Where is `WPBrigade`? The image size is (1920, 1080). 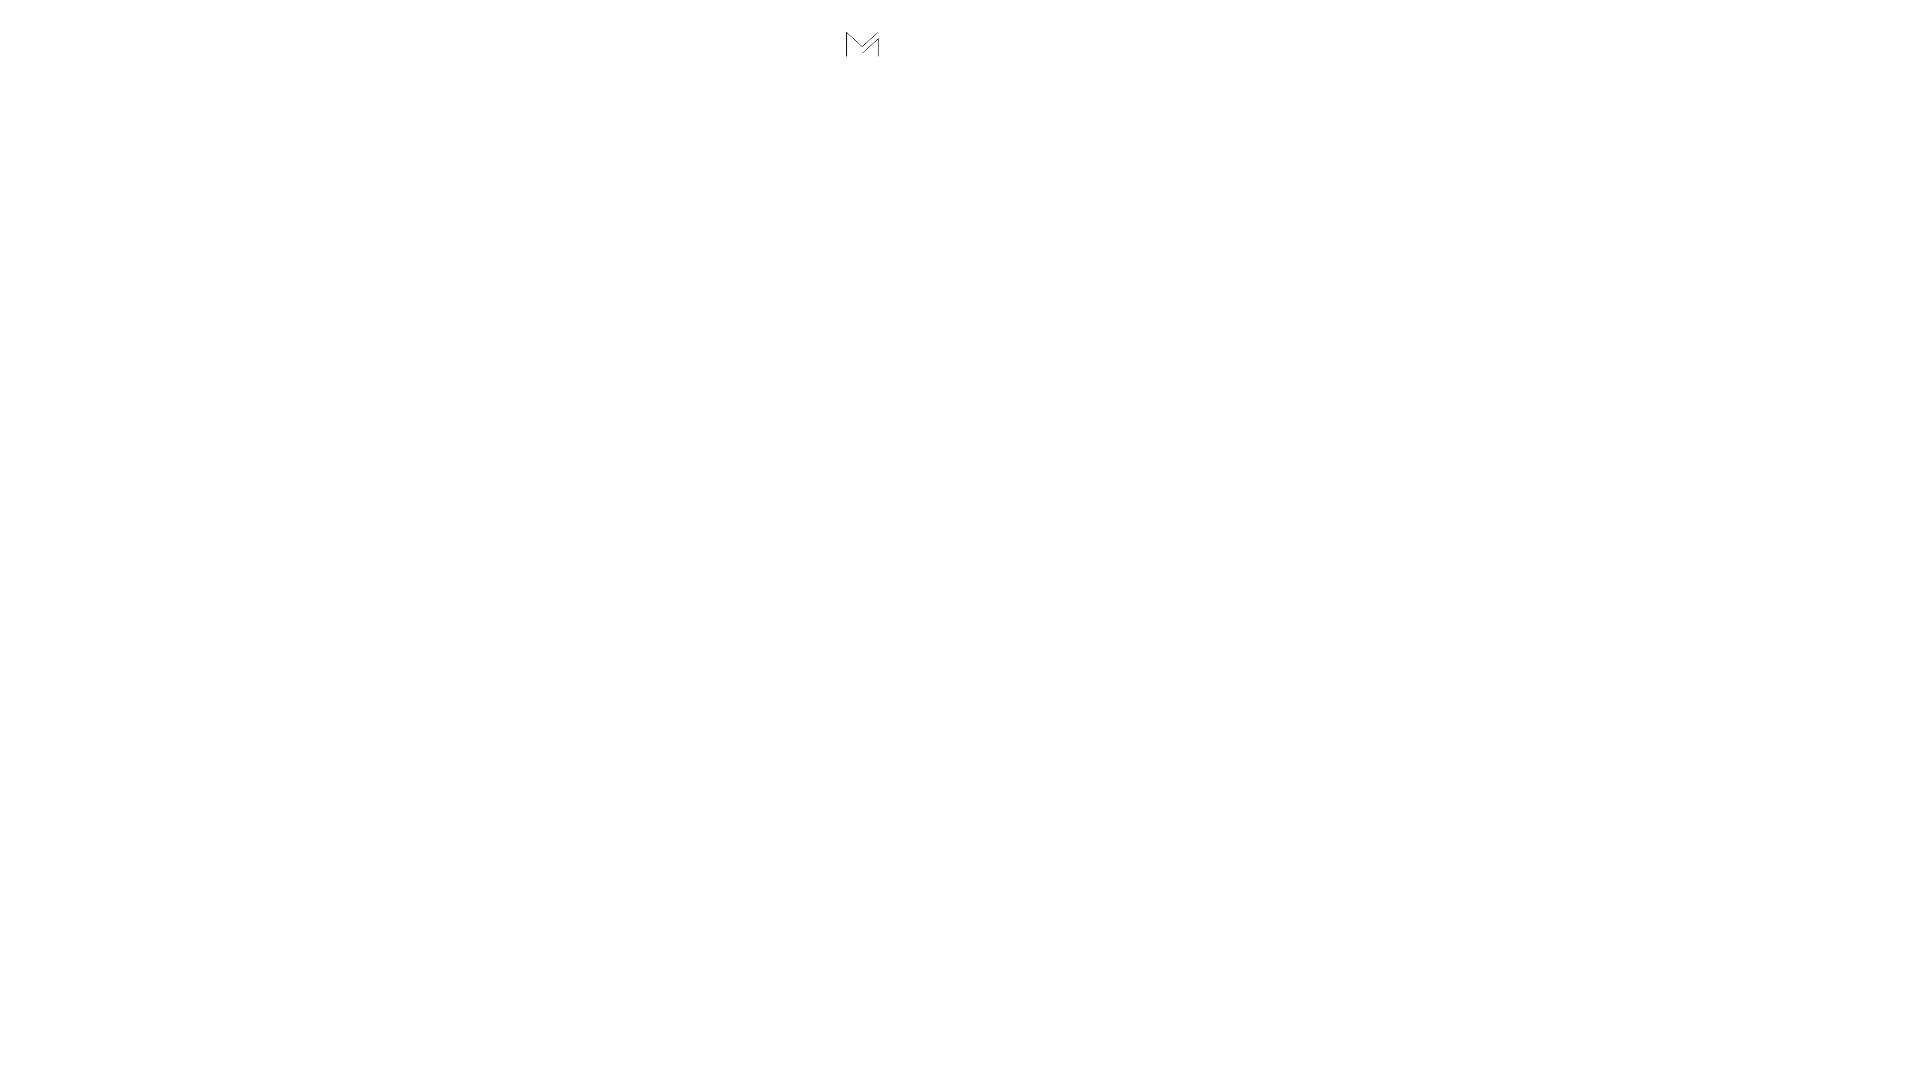 WPBrigade is located at coordinates (1862, 1066).